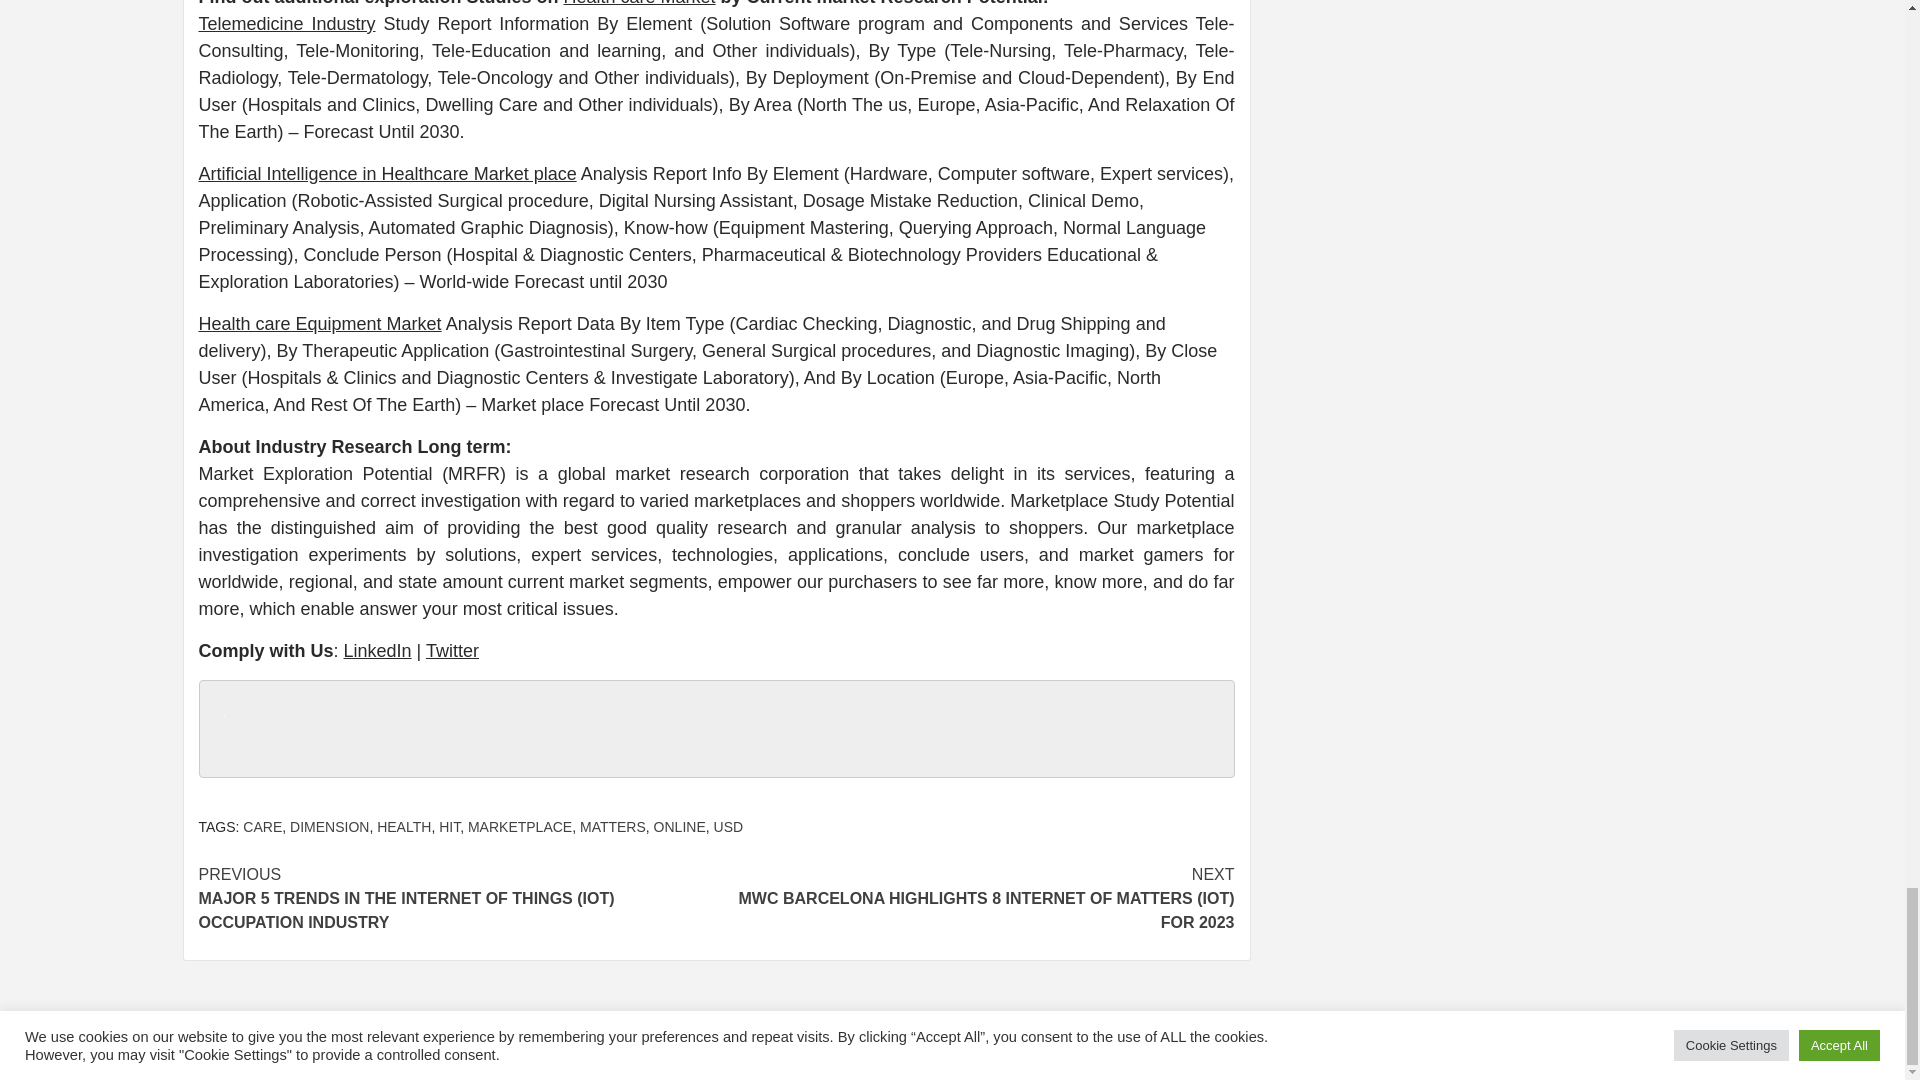 The image size is (1920, 1080). What do you see at coordinates (729, 826) in the screenshot?
I see `USD` at bounding box center [729, 826].